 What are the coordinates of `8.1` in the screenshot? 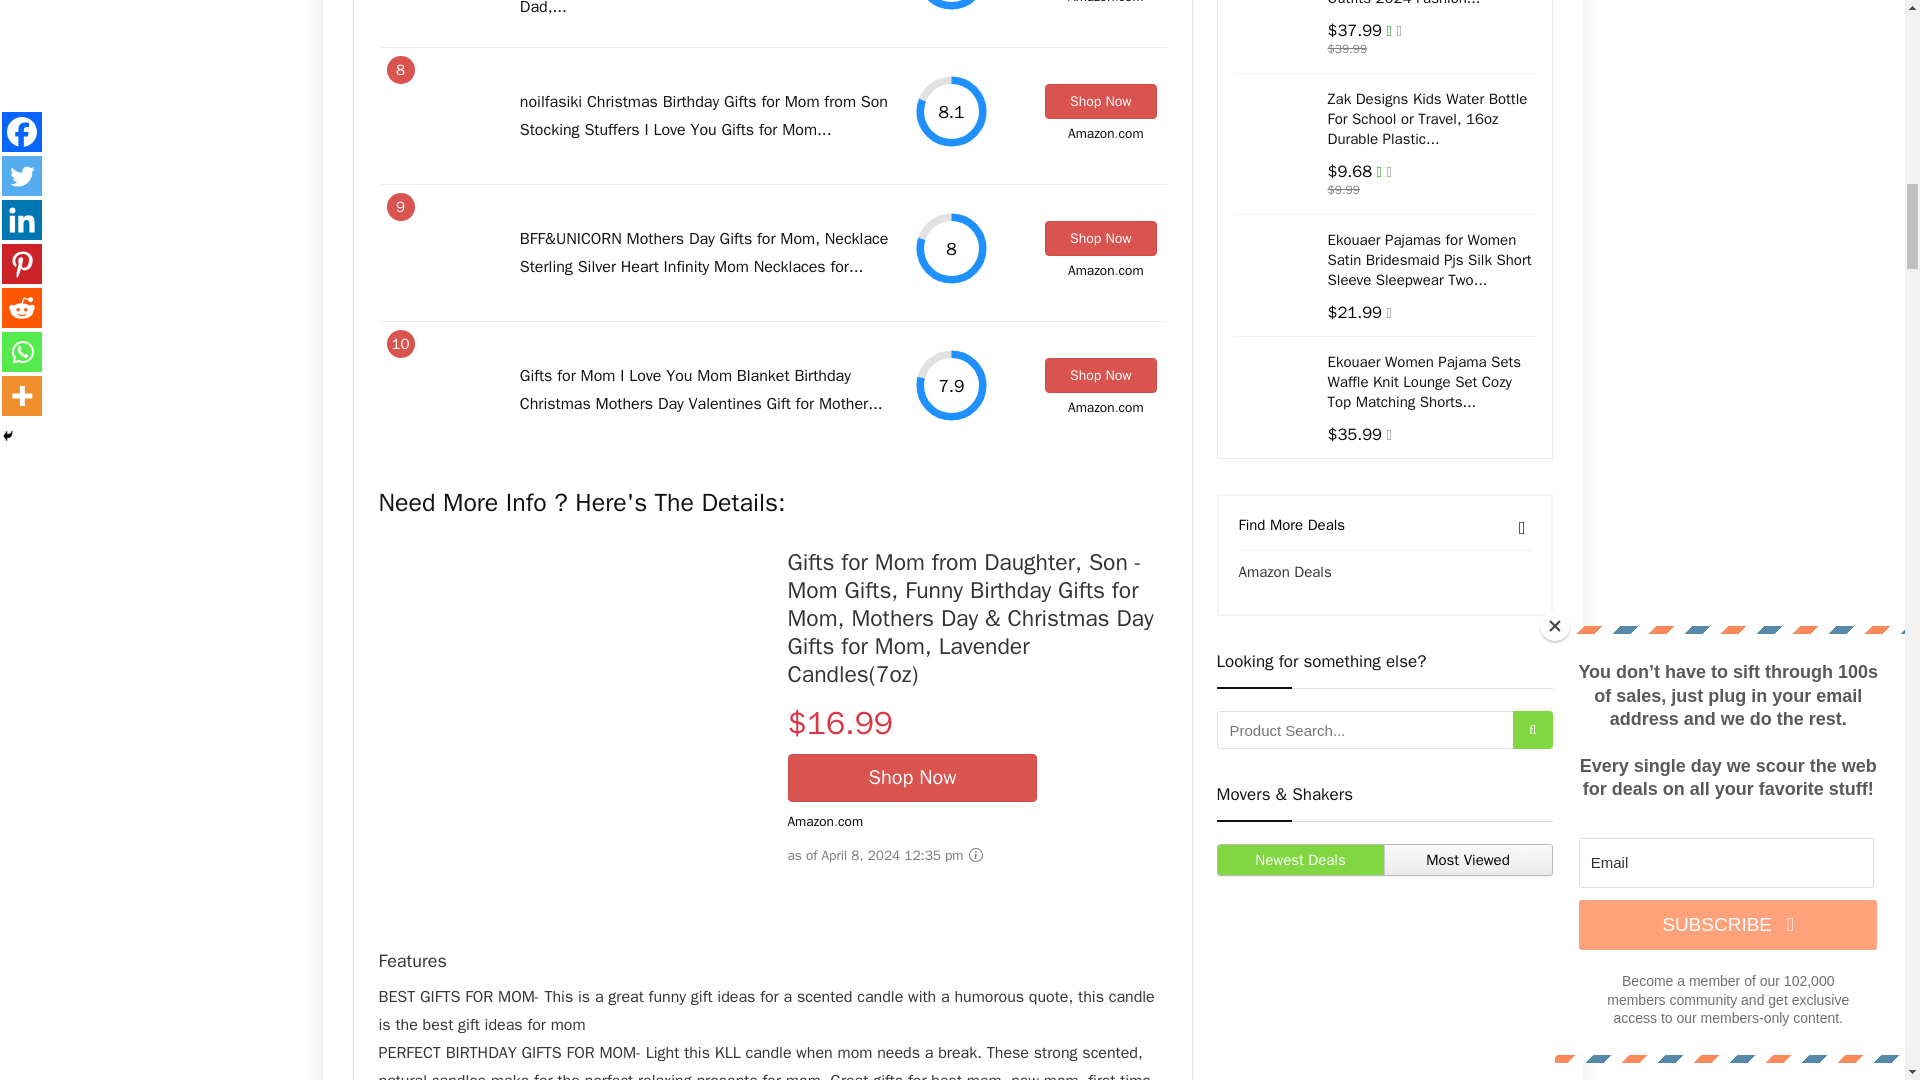 It's located at (950, 112).